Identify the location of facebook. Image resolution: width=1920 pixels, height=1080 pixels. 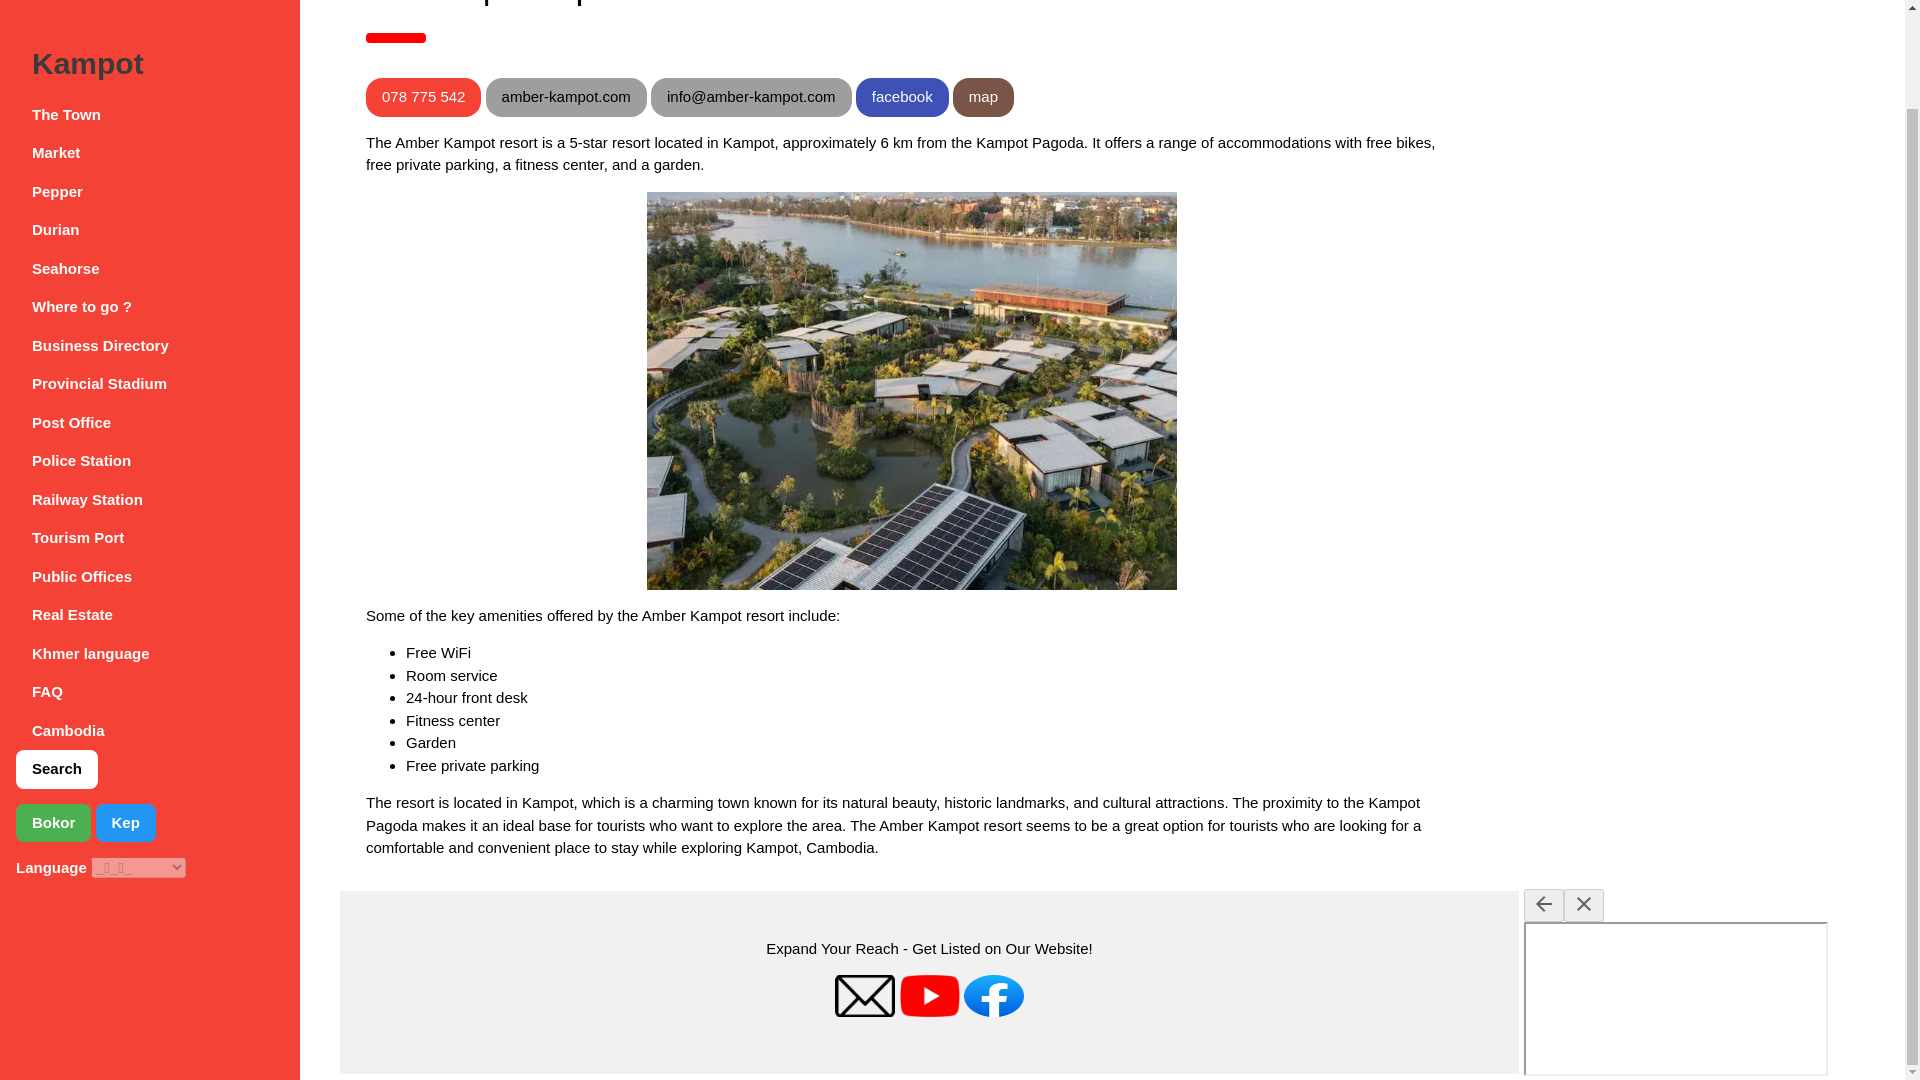
(902, 96).